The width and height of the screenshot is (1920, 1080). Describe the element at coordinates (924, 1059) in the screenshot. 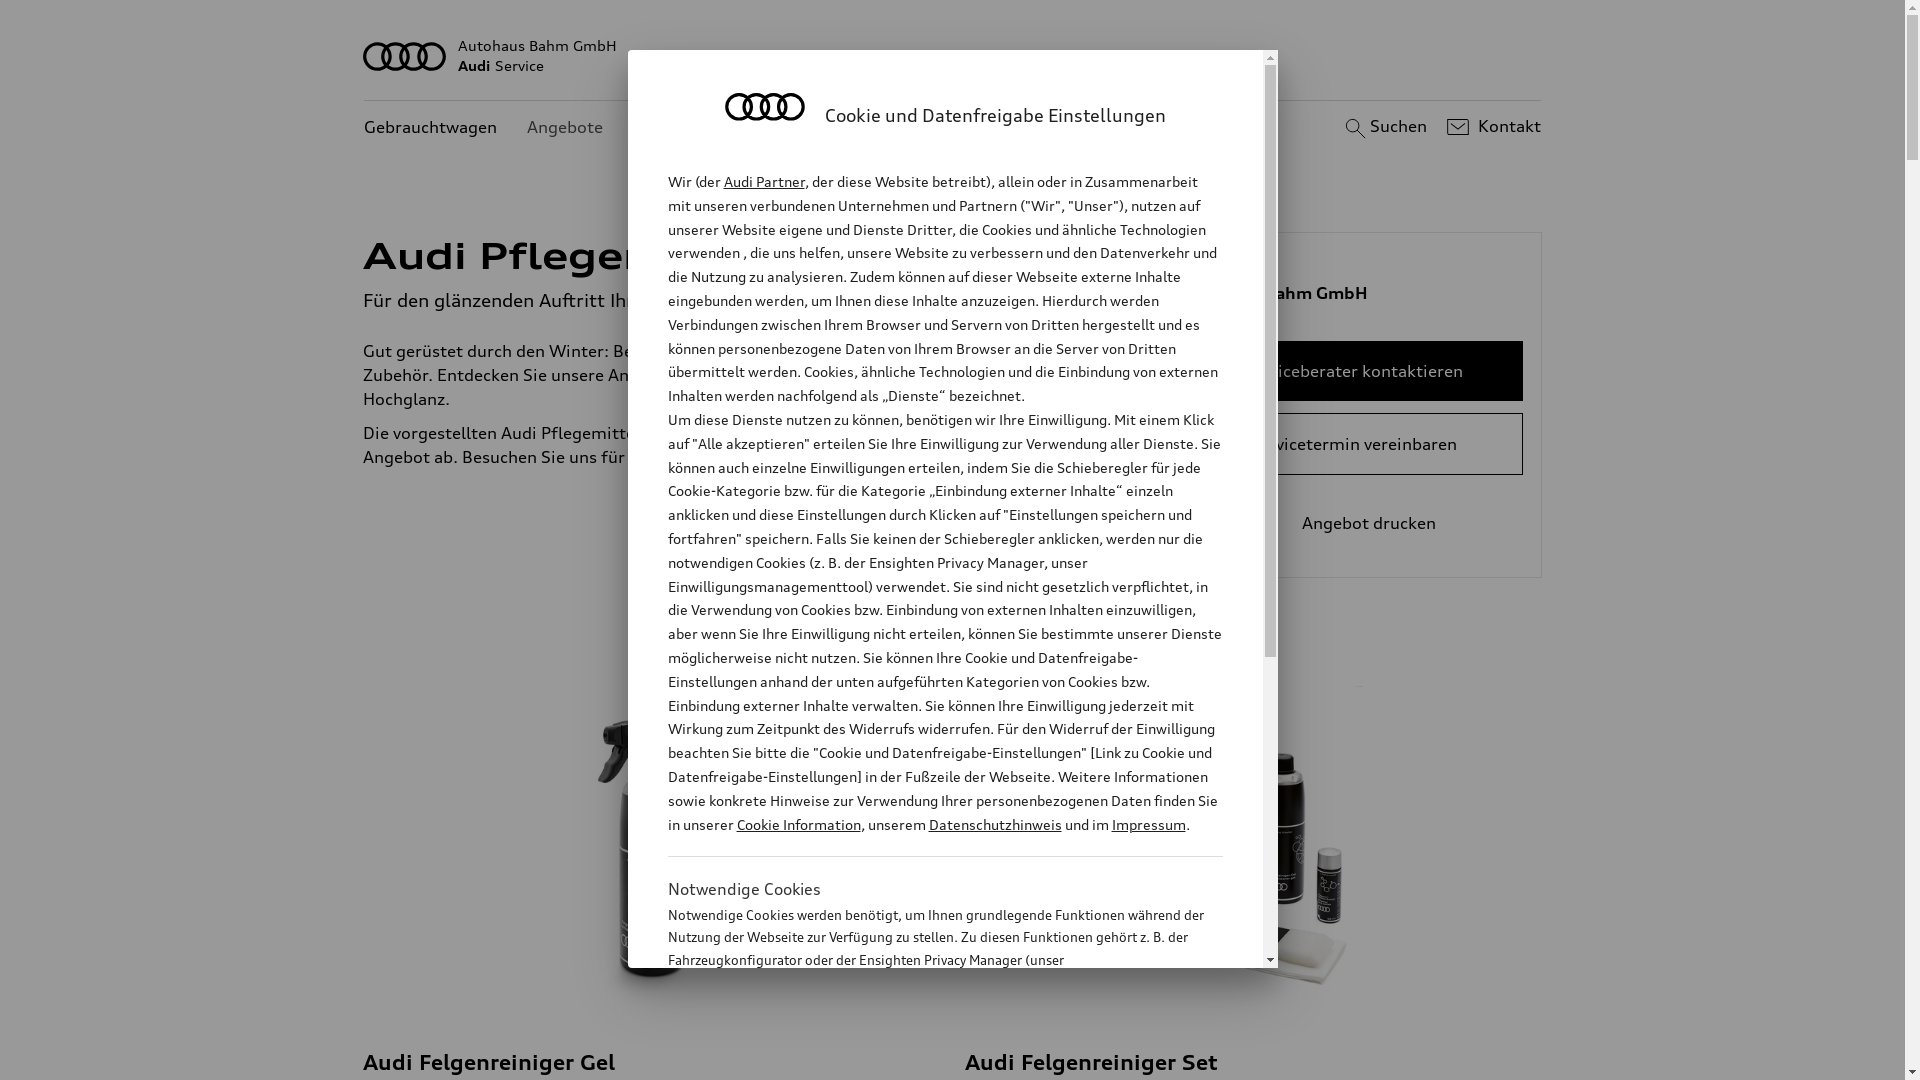

I see `Cookie Information` at that location.